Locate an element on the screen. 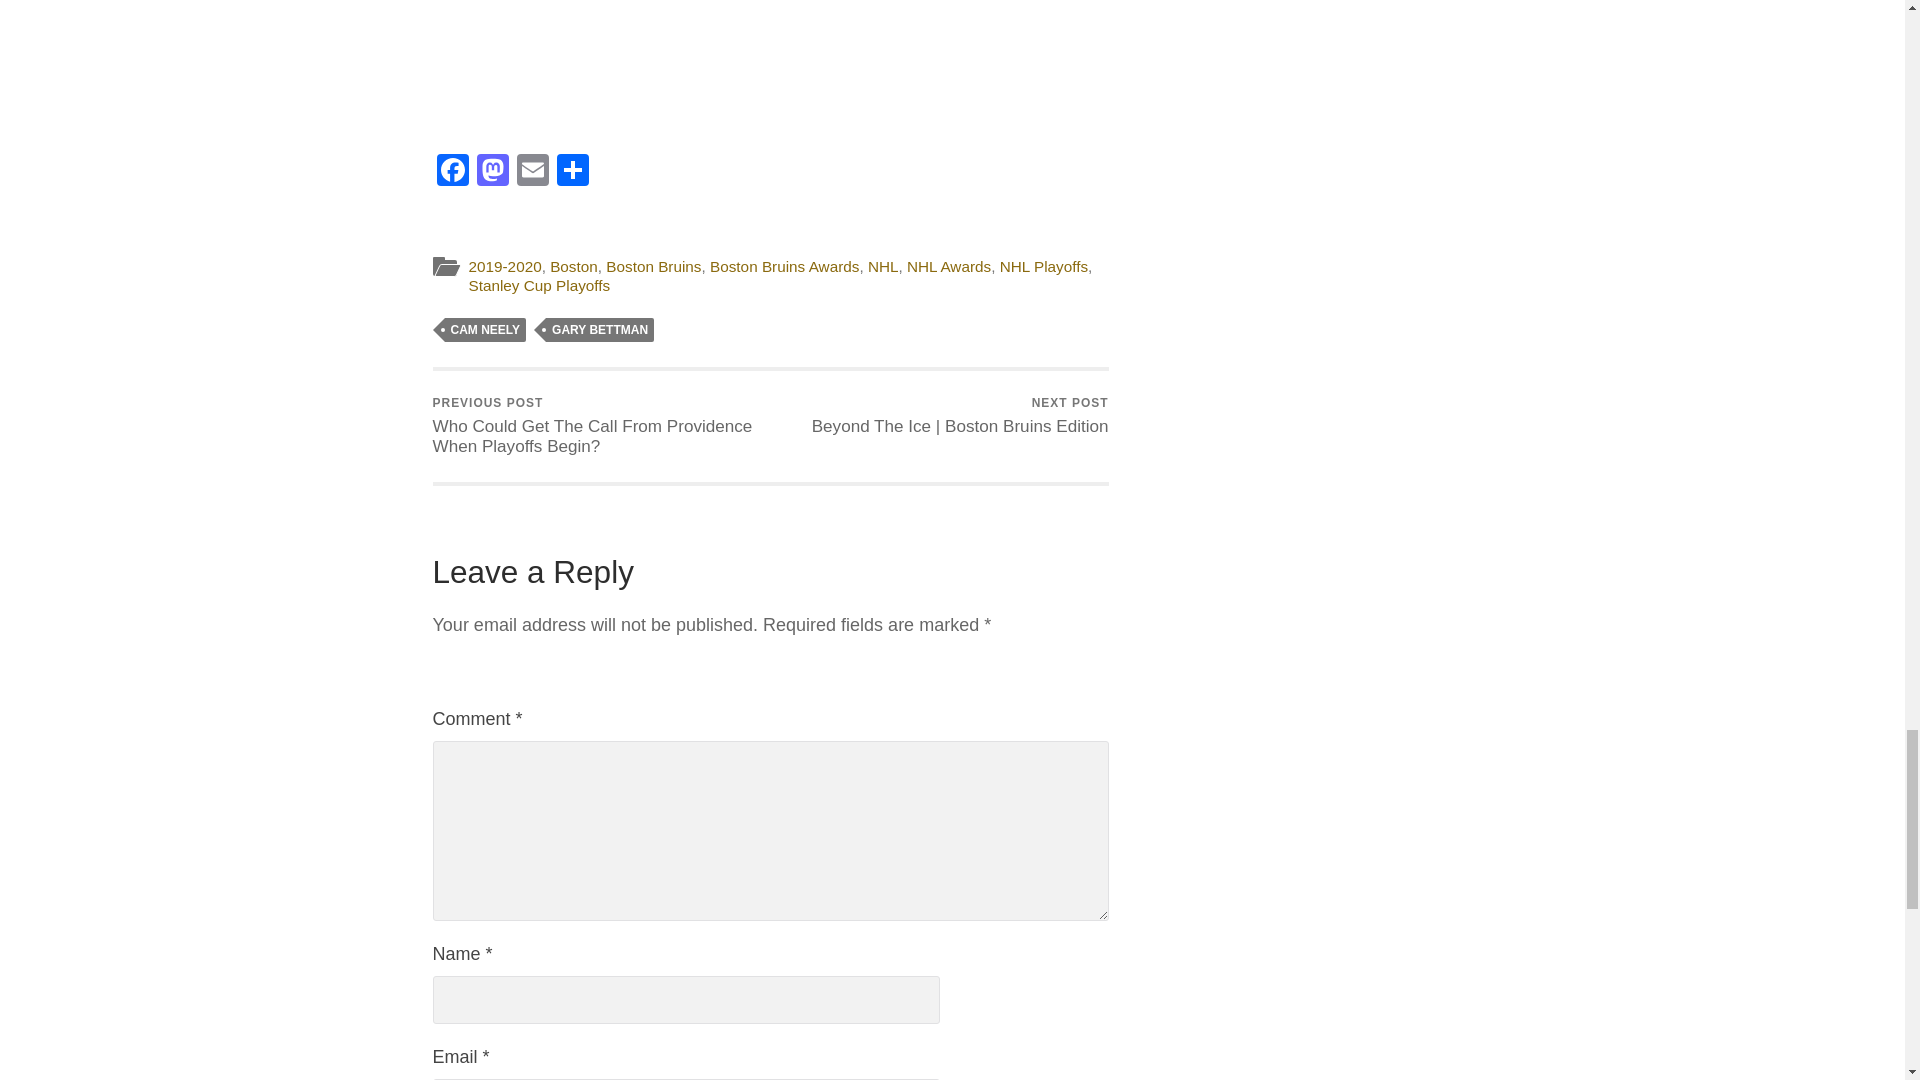  Providence Bruins Karson Kuhlman 2018-19 Goal Highlights is located at coordinates (770, 59).